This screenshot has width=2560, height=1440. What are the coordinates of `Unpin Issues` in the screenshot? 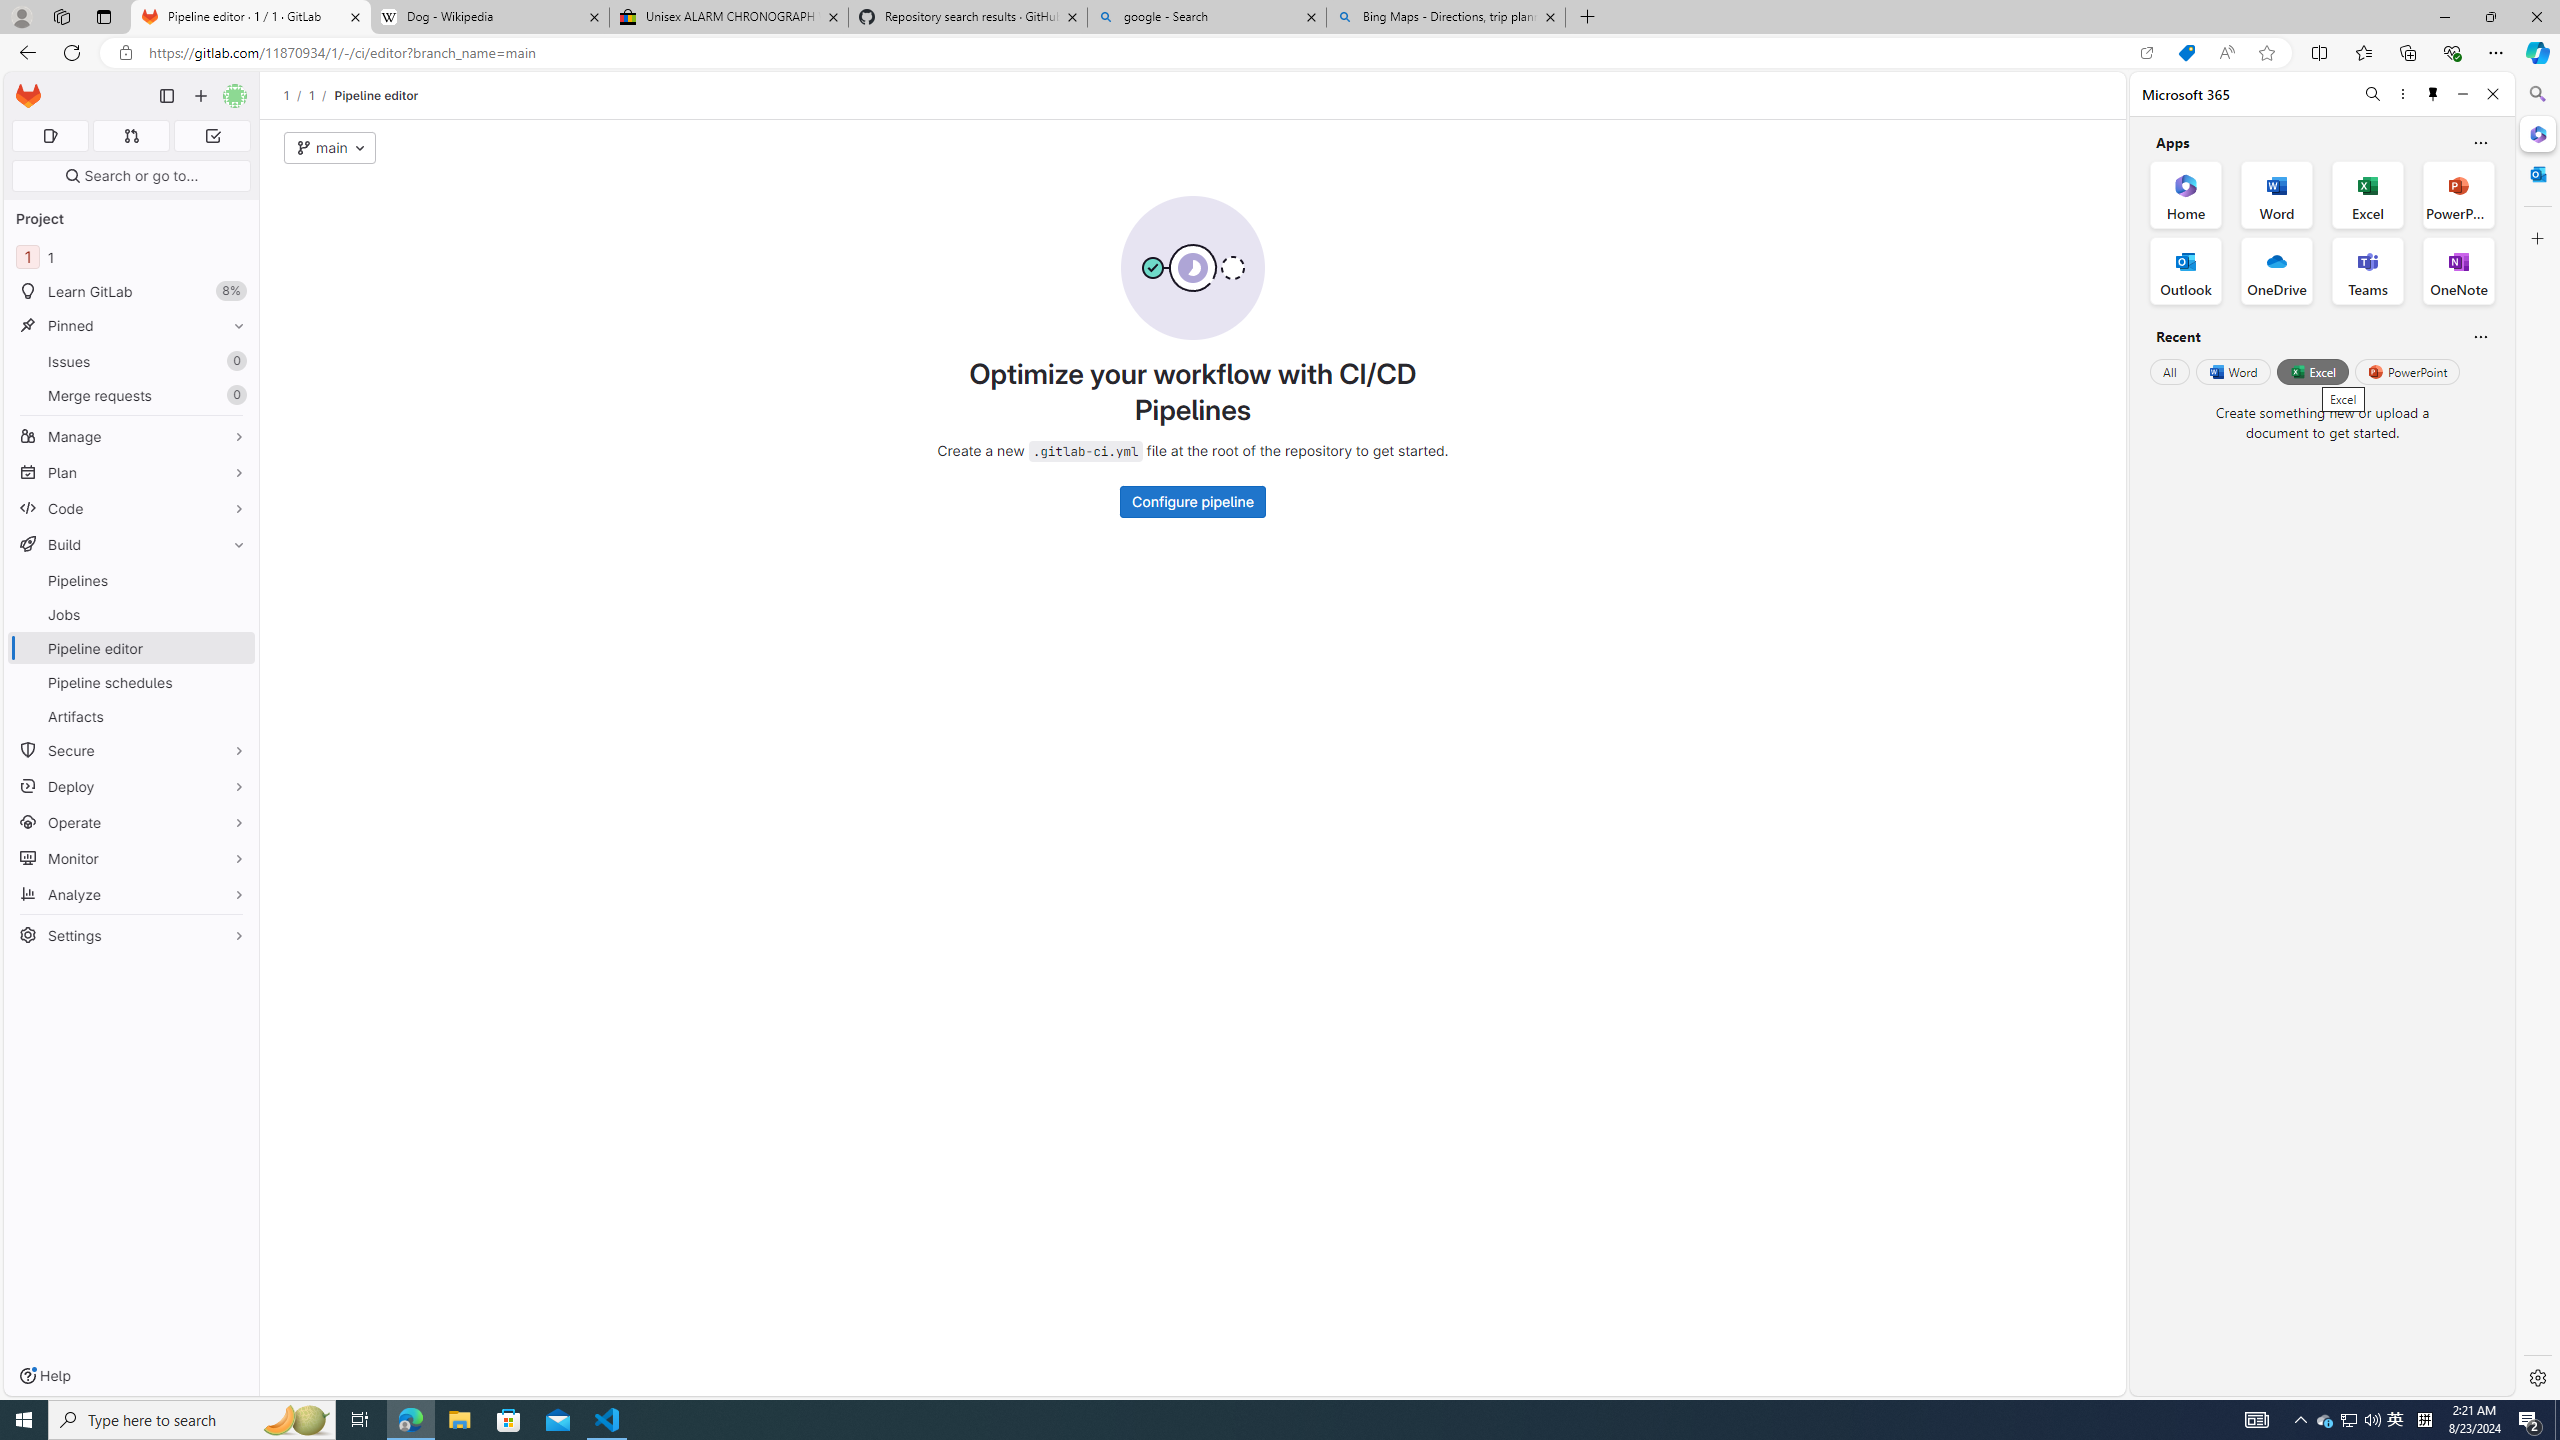 It's located at (234, 361).